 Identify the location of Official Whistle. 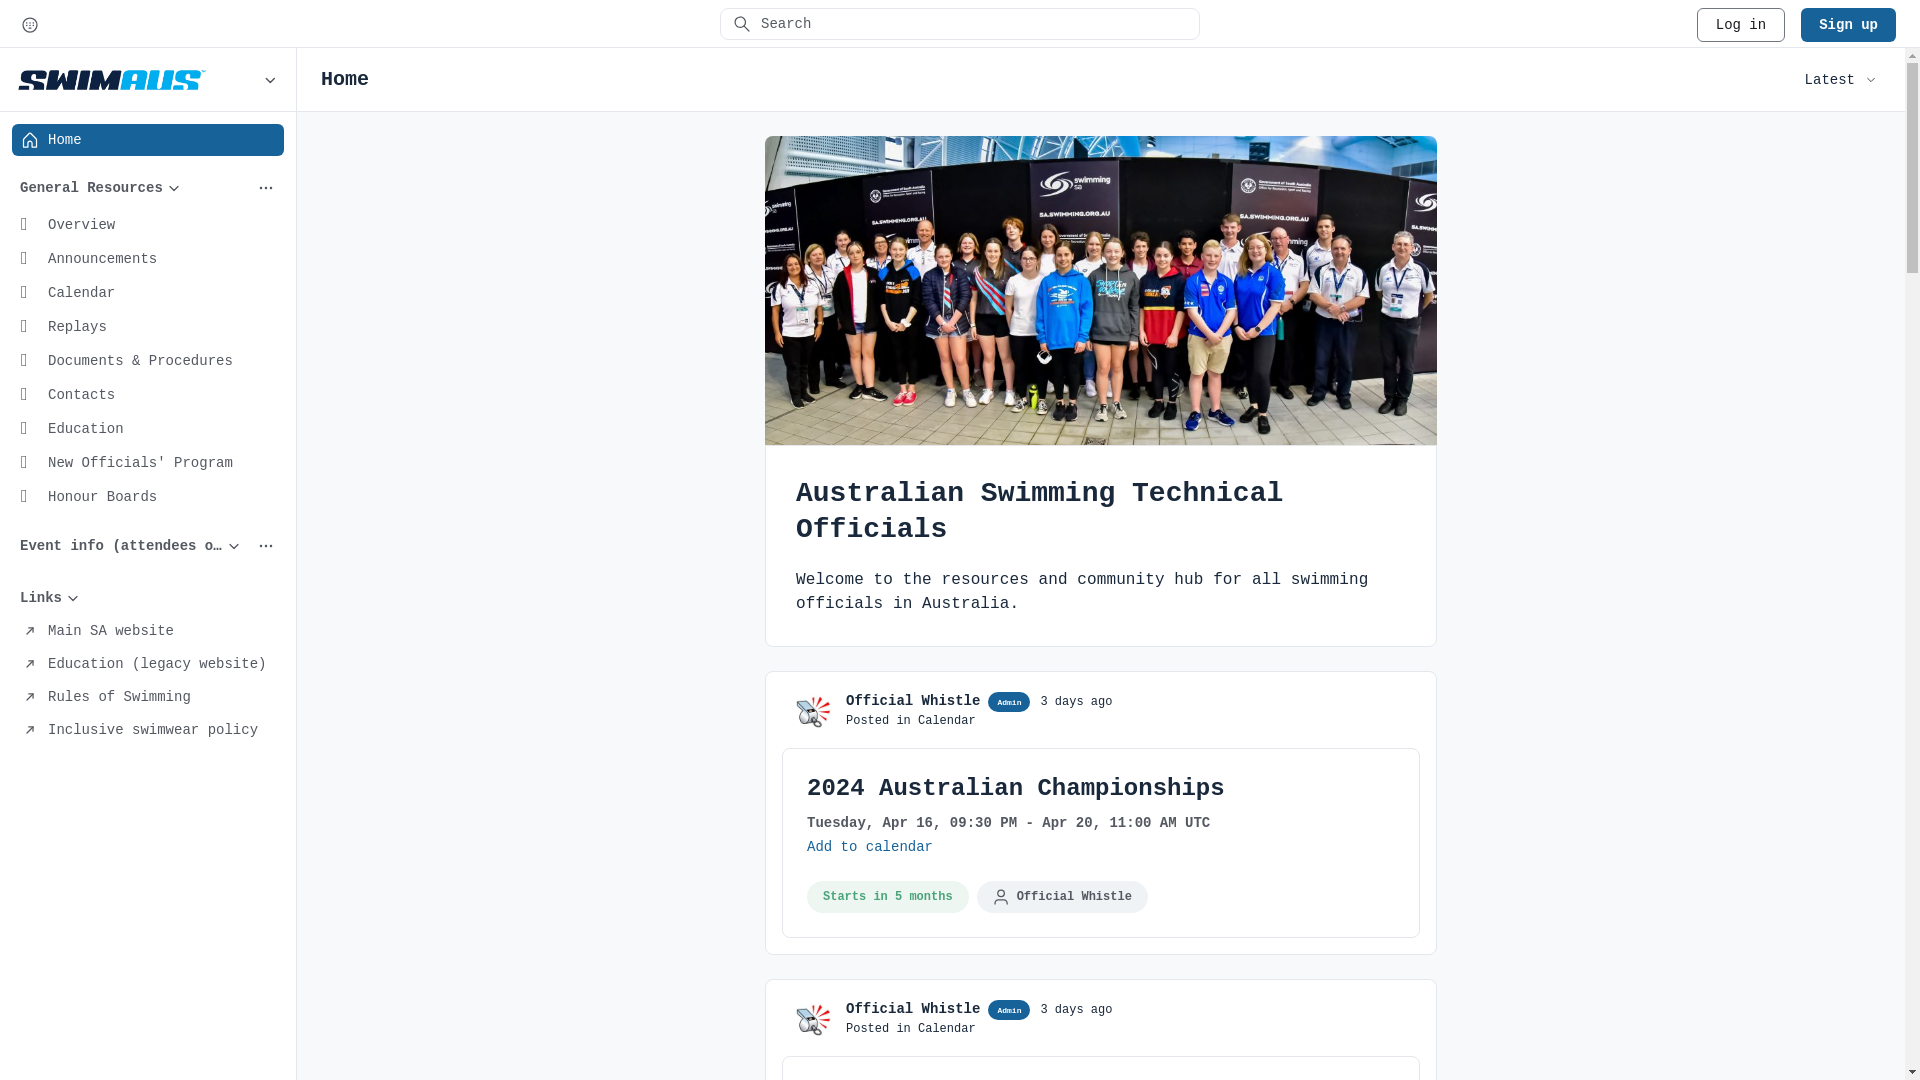
(912, 1009).